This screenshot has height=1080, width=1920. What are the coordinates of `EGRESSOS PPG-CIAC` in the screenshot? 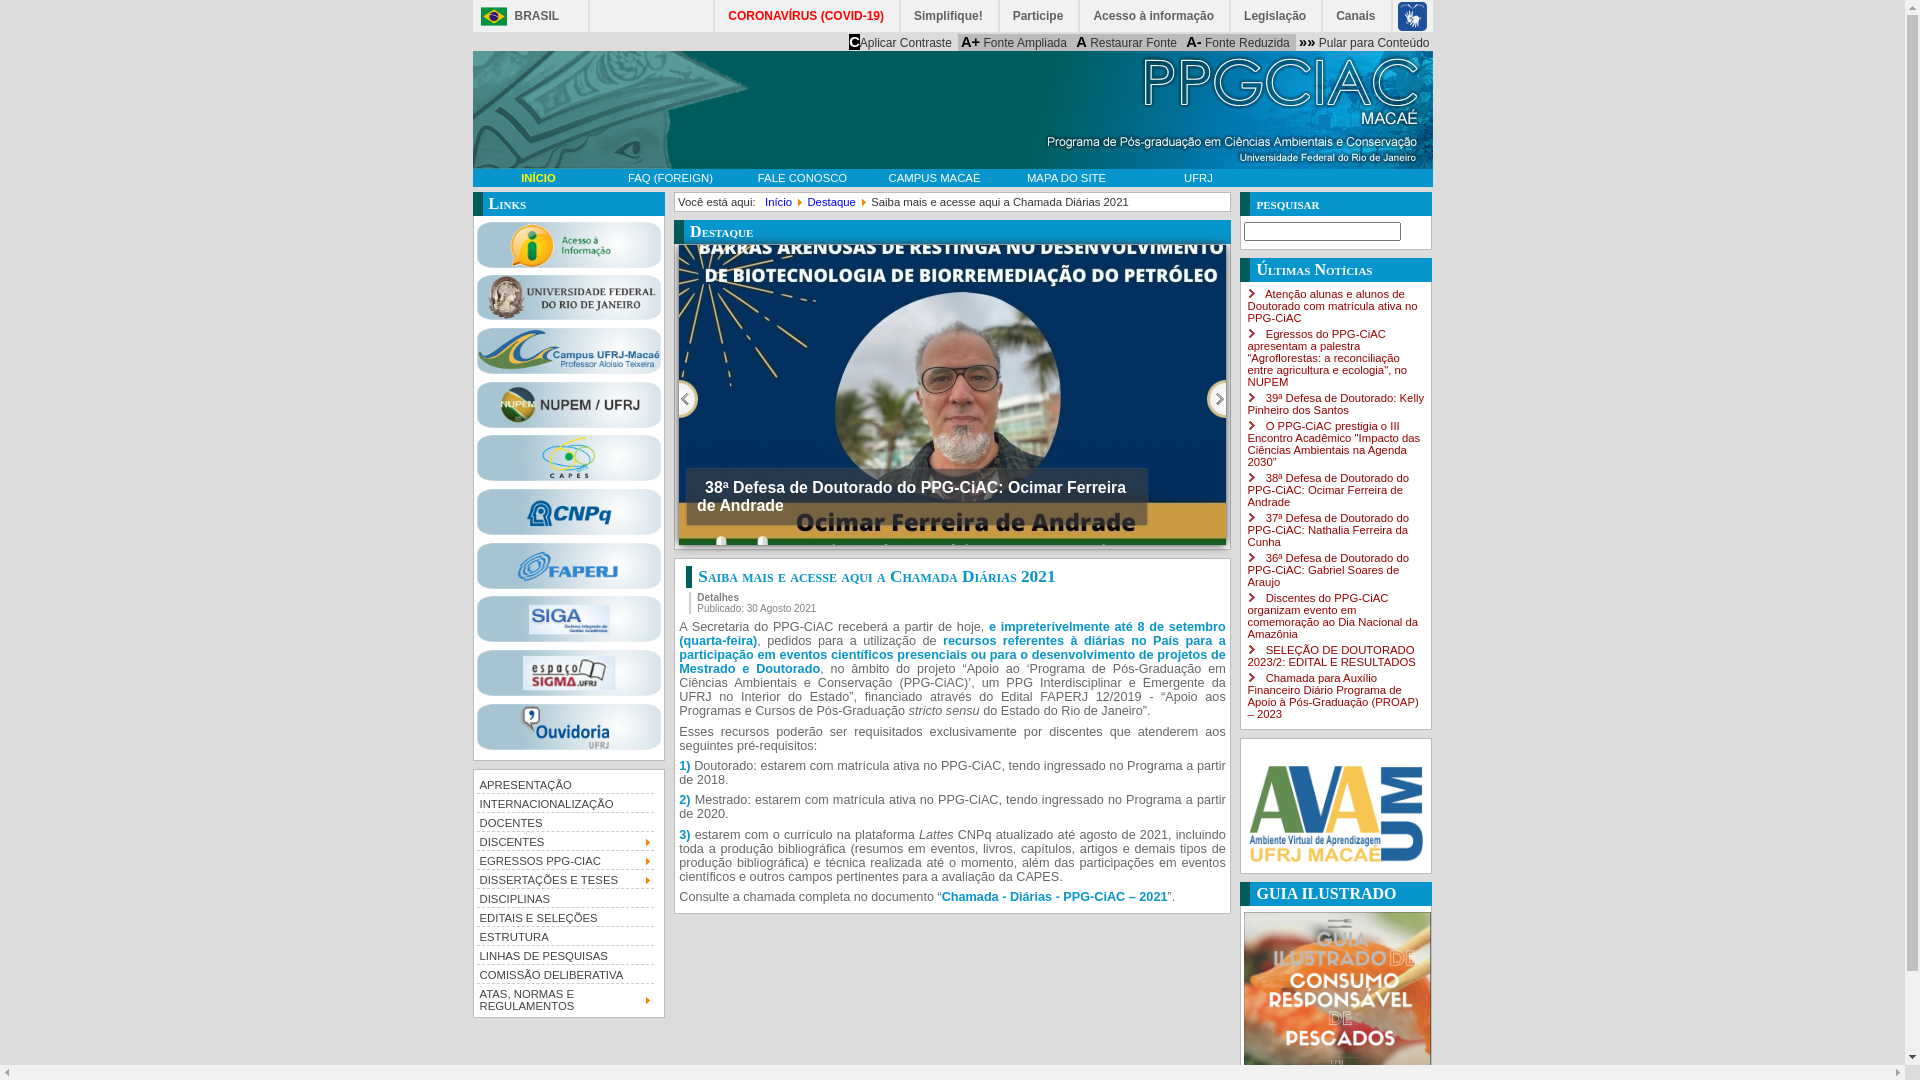 It's located at (565, 860).